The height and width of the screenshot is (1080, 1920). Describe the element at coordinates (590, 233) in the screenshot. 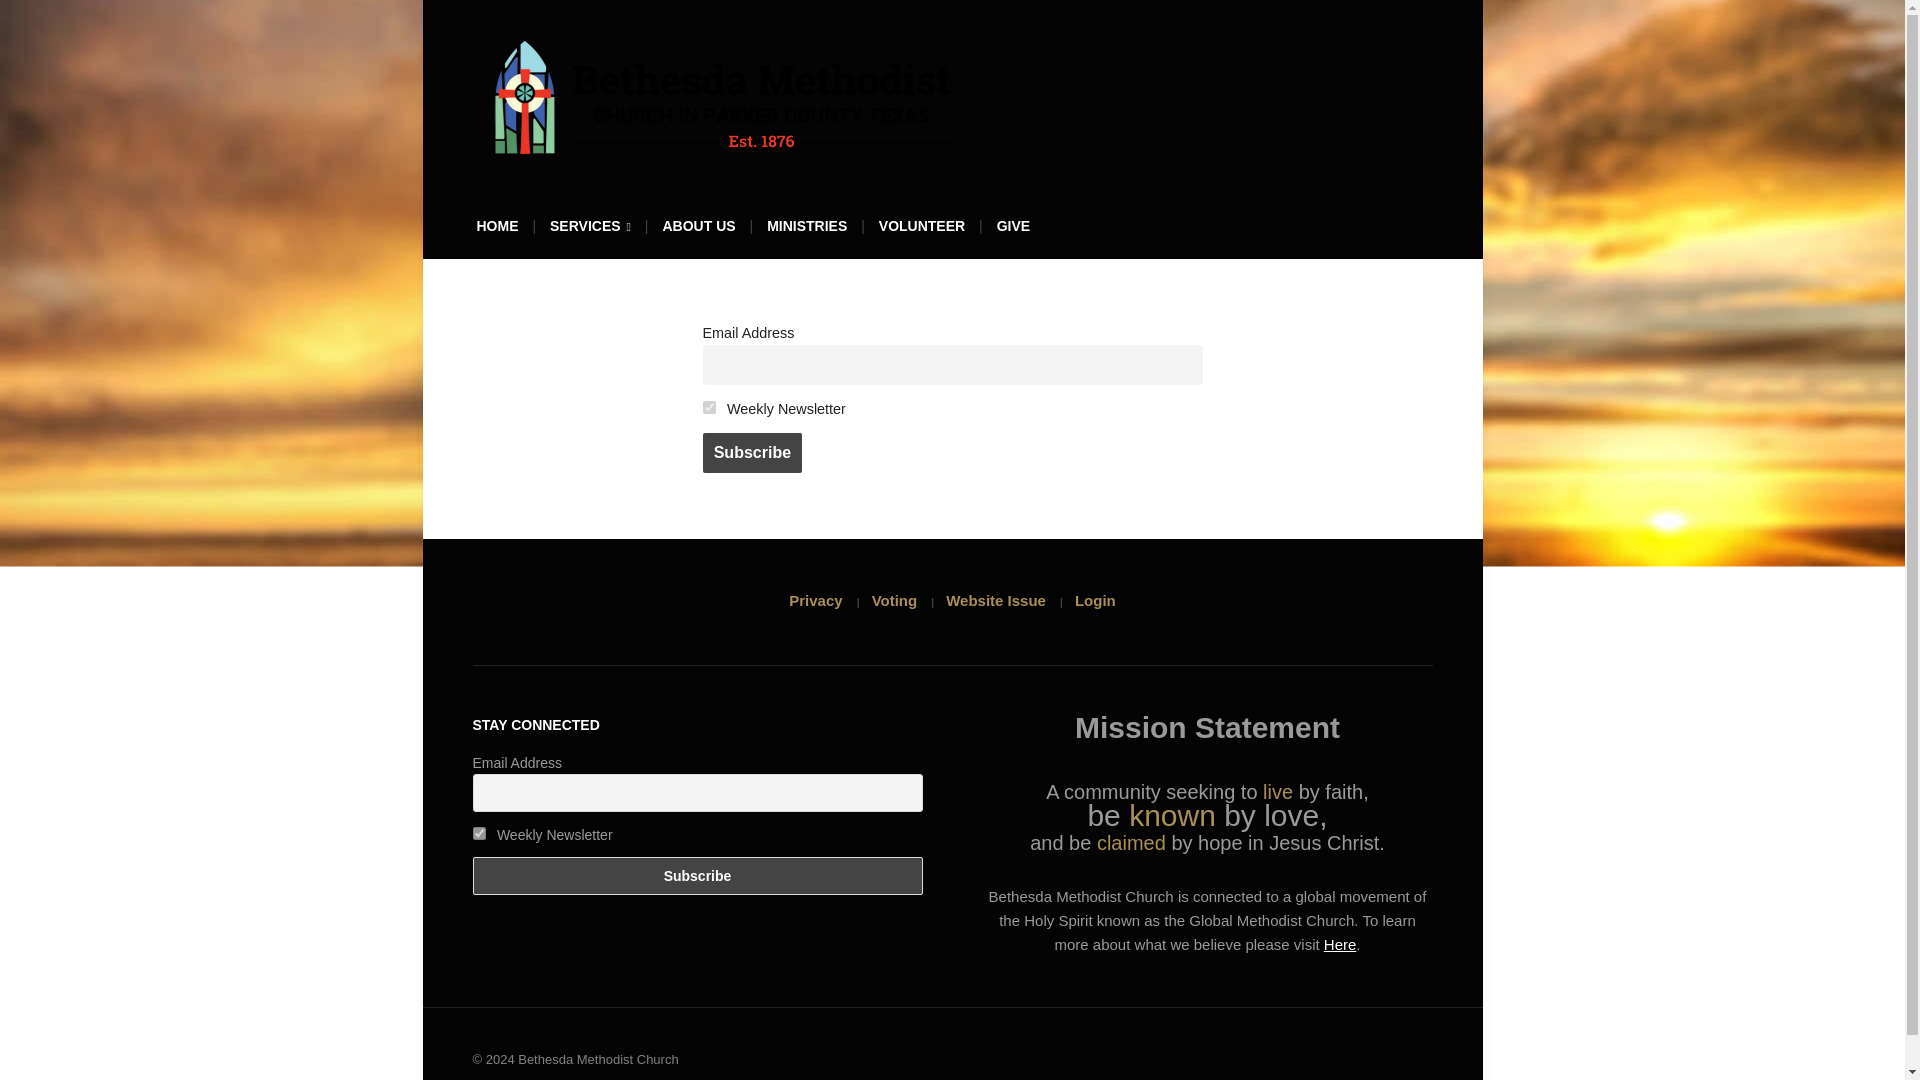

I see `SERVICES` at that location.